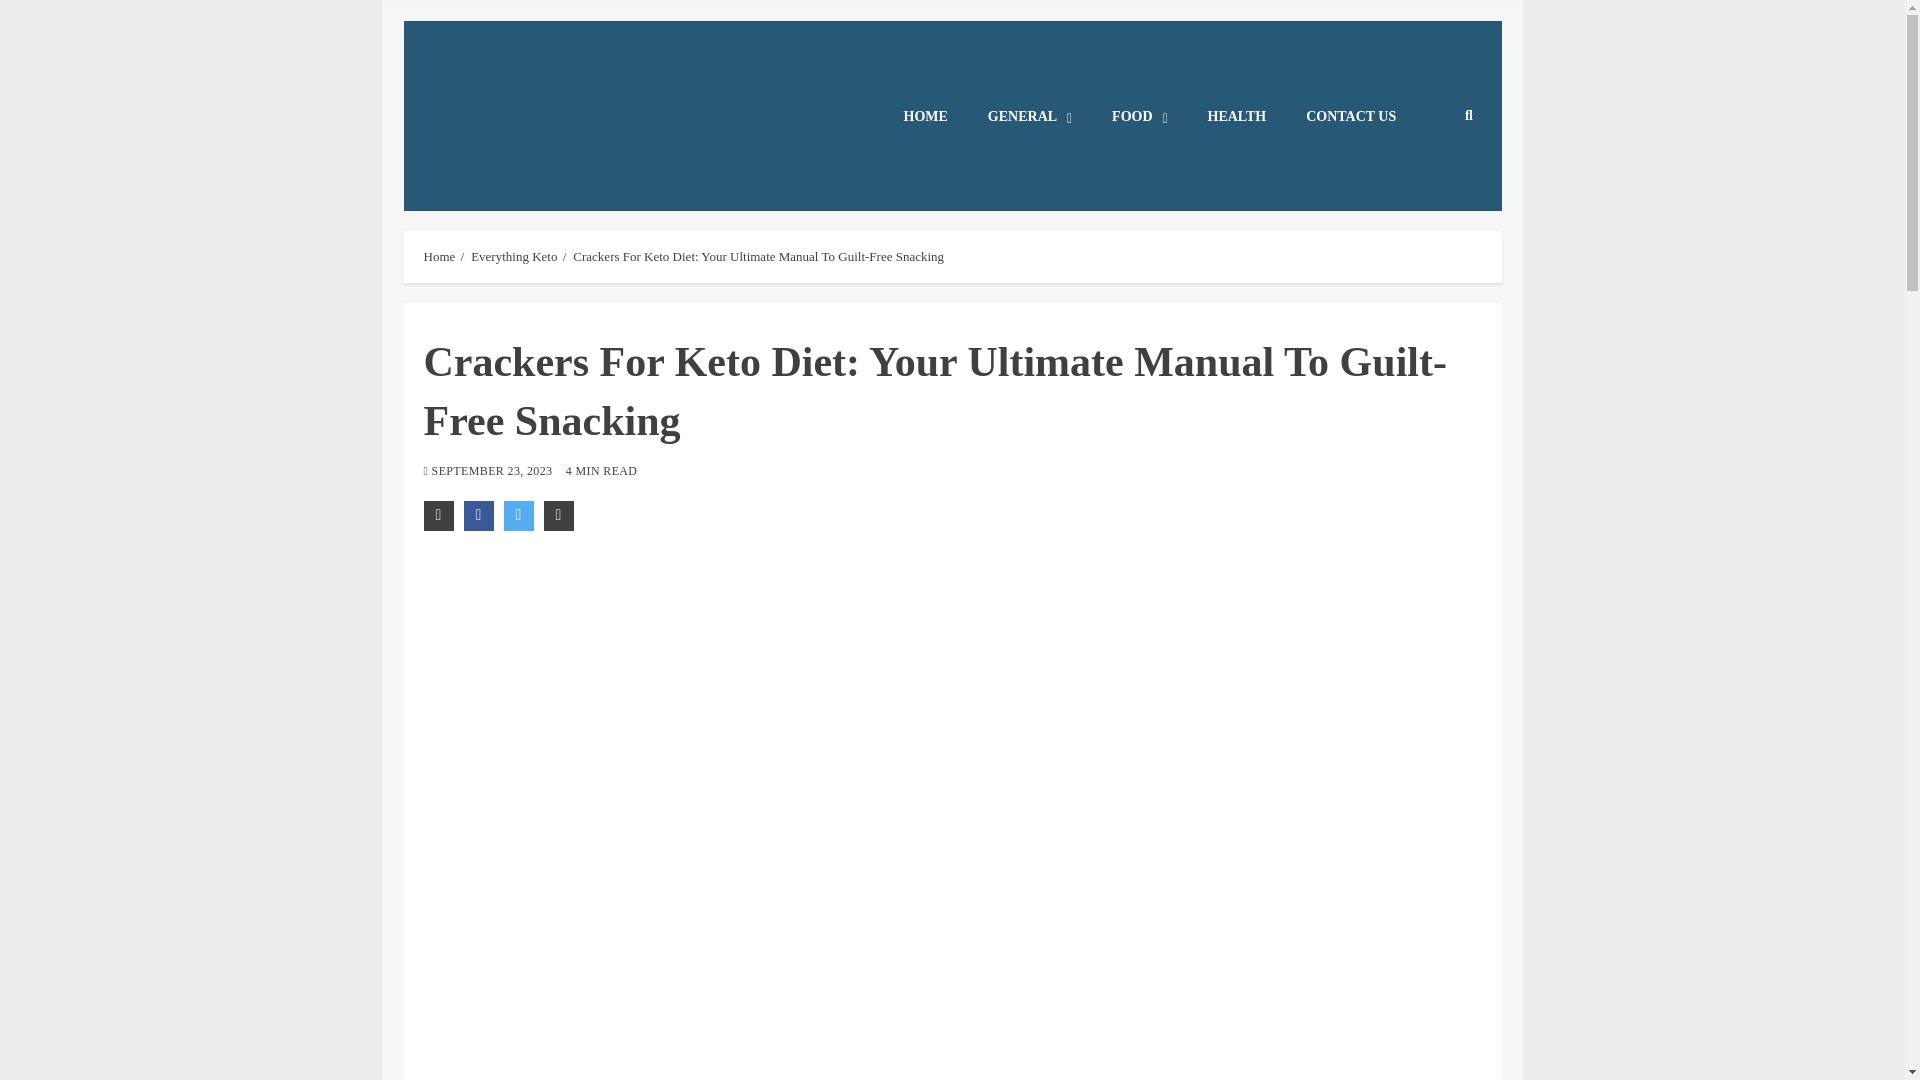 The width and height of the screenshot is (1920, 1080). What do you see at coordinates (440, 256) in the screenshot?
I see `Home` at bounding box center [440, 256].